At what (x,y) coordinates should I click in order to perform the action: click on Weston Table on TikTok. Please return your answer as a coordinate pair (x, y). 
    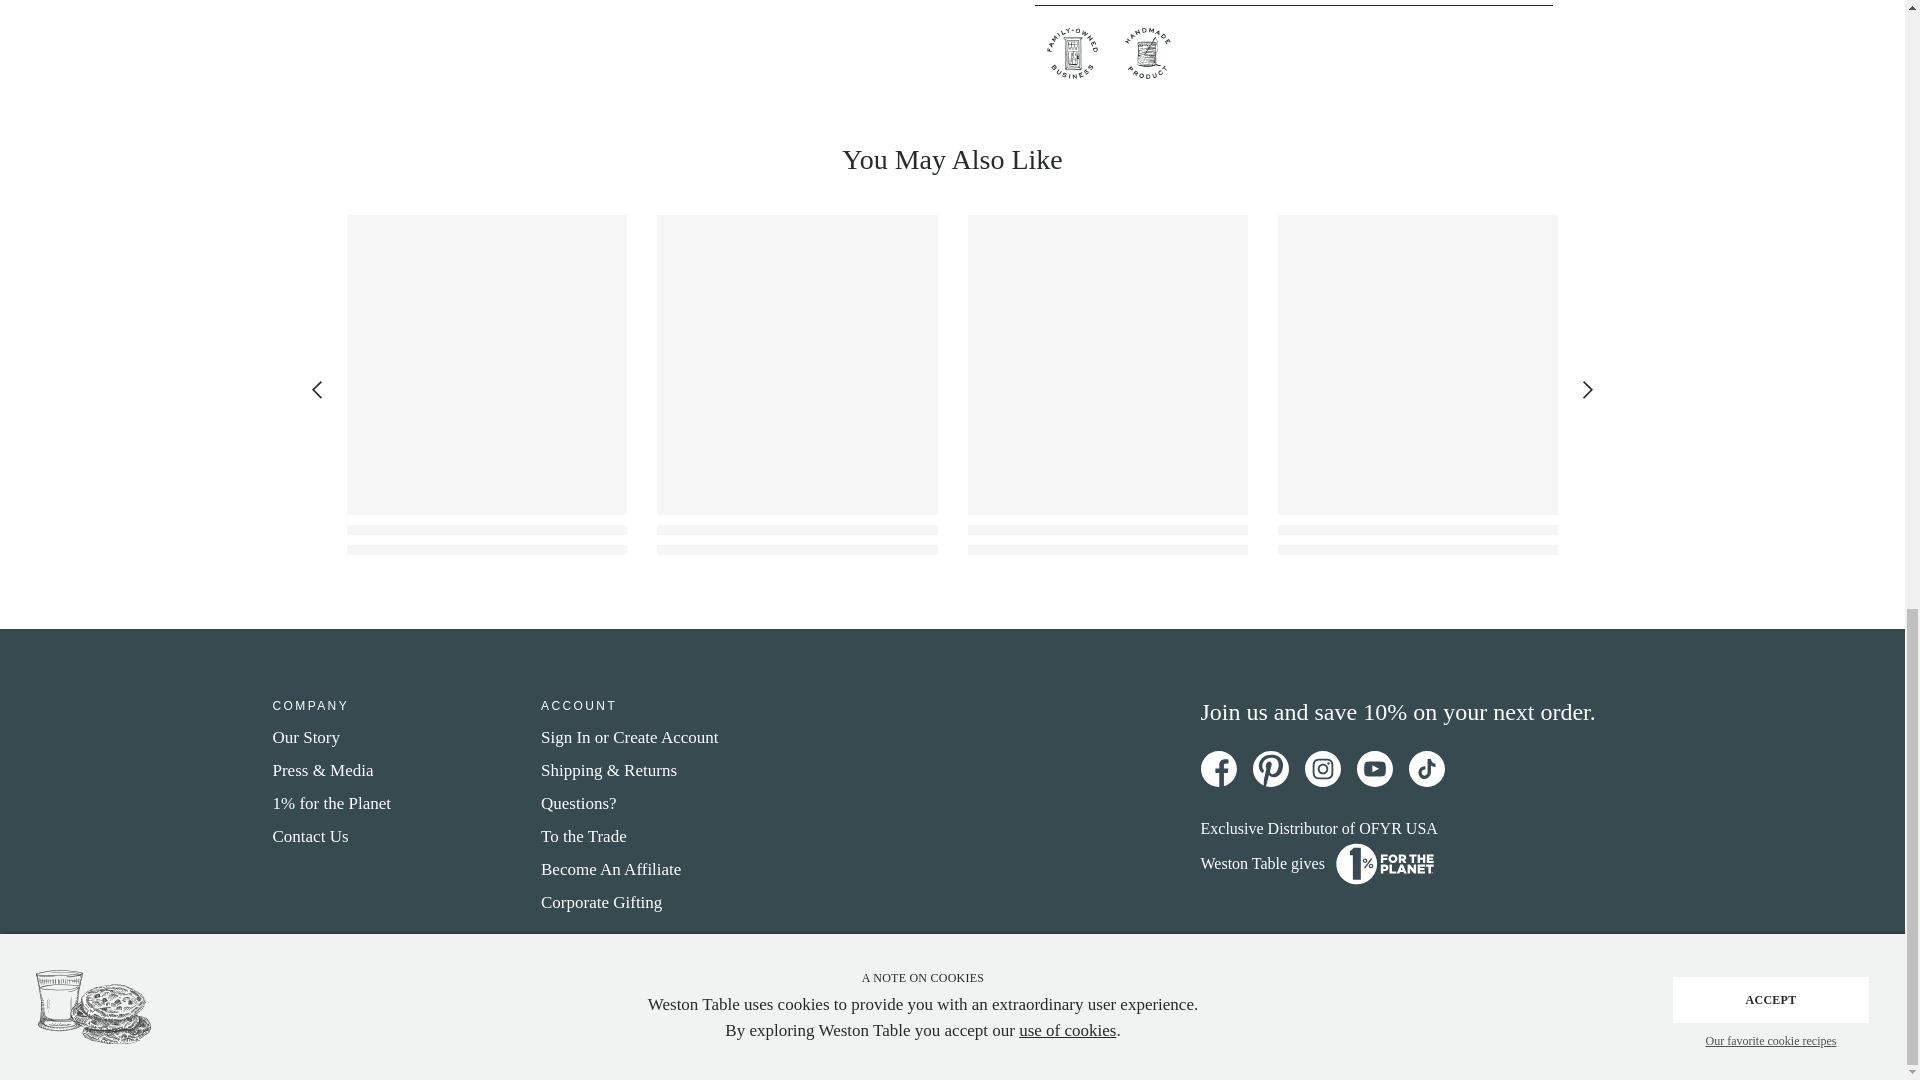
    Looking at the image, I should click on (1425, 768).